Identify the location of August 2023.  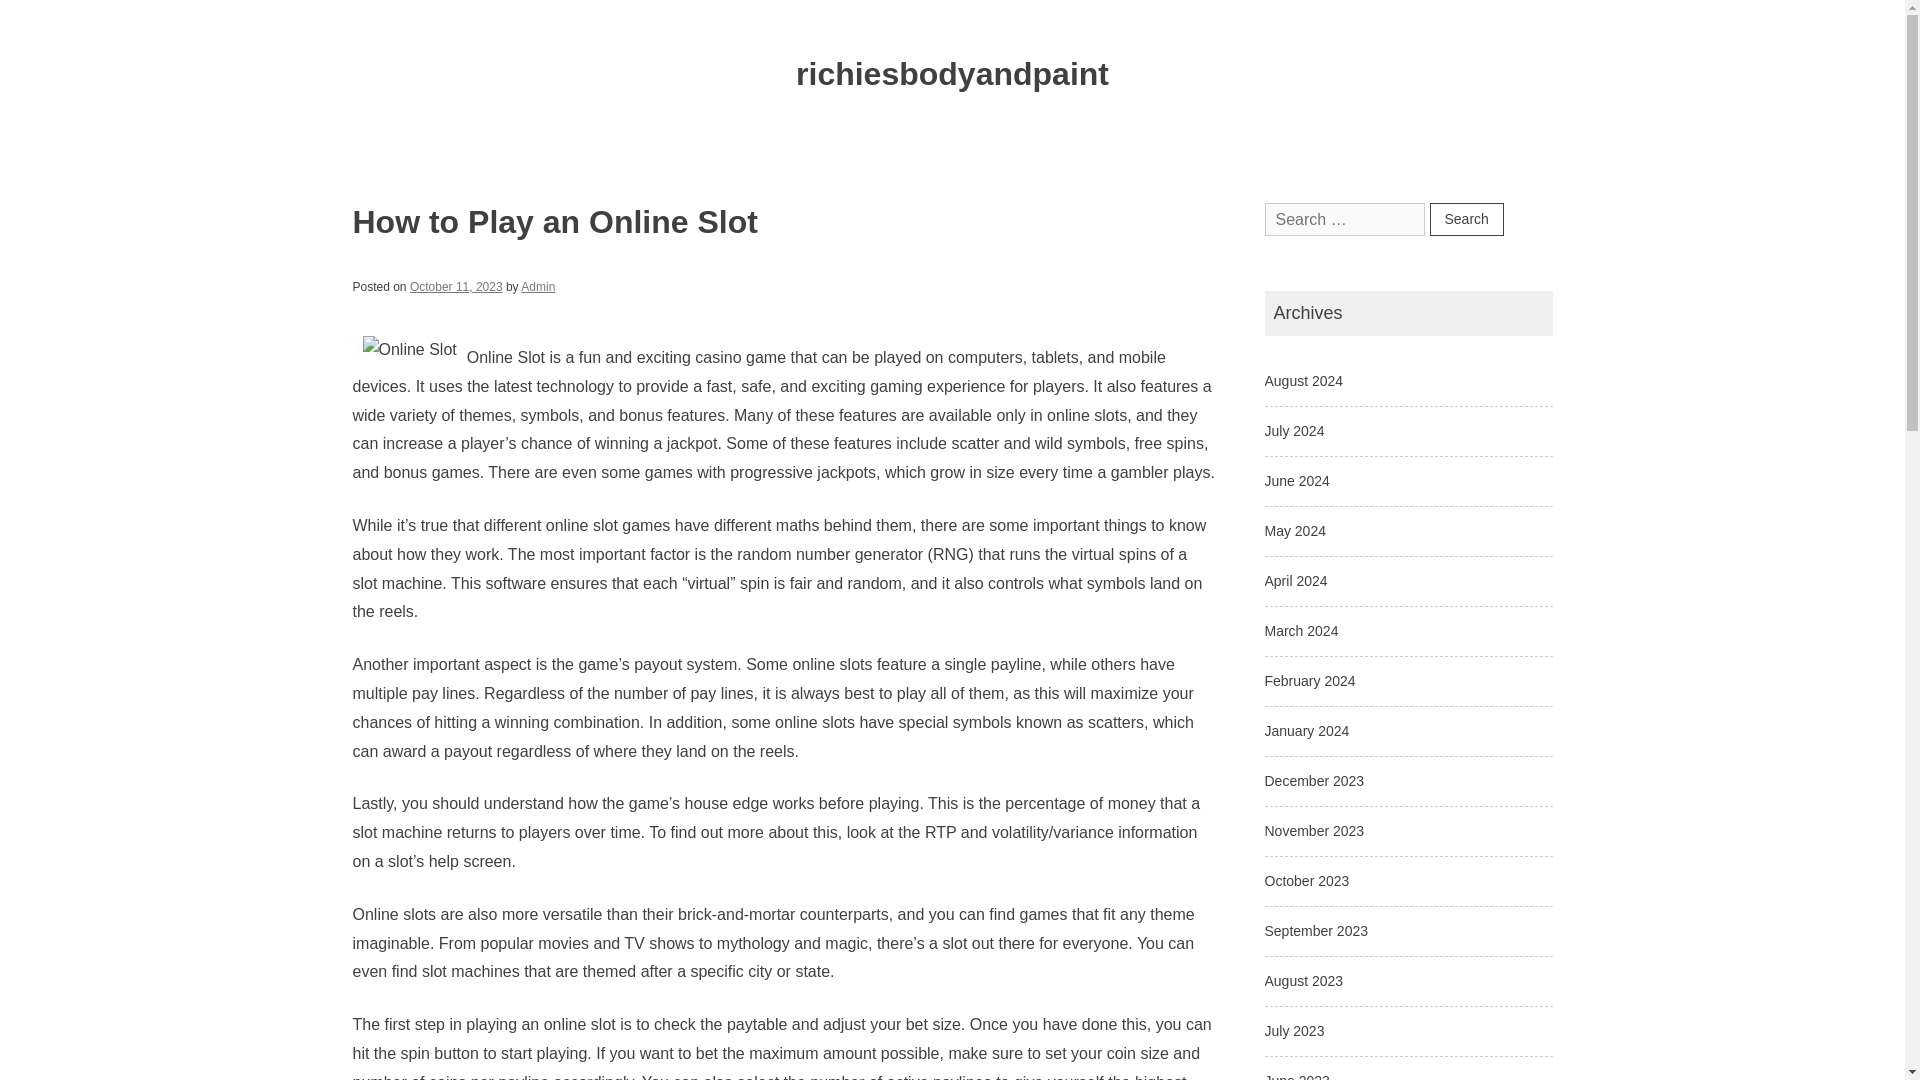
(1302, 981).